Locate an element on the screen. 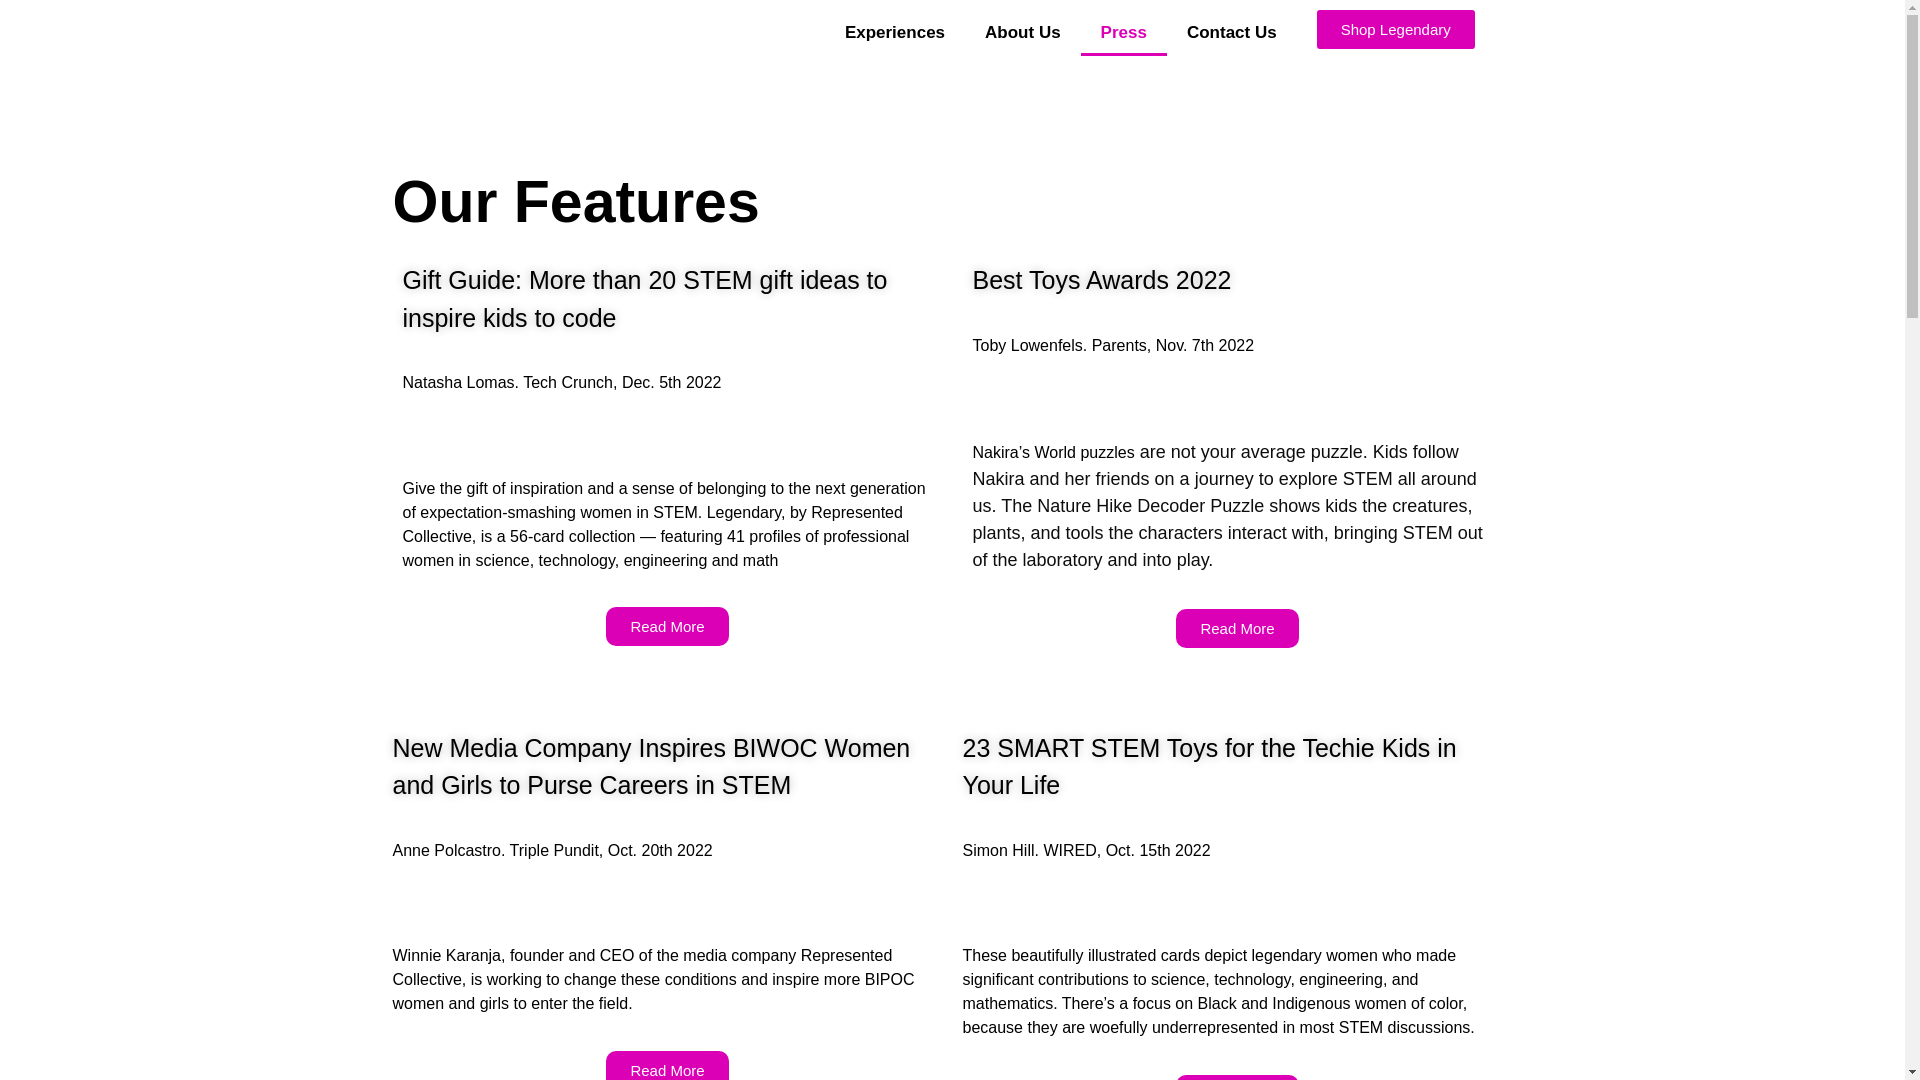 This screenshot has height=1080, width=1920. Read More is located at coordinates (666, 626).